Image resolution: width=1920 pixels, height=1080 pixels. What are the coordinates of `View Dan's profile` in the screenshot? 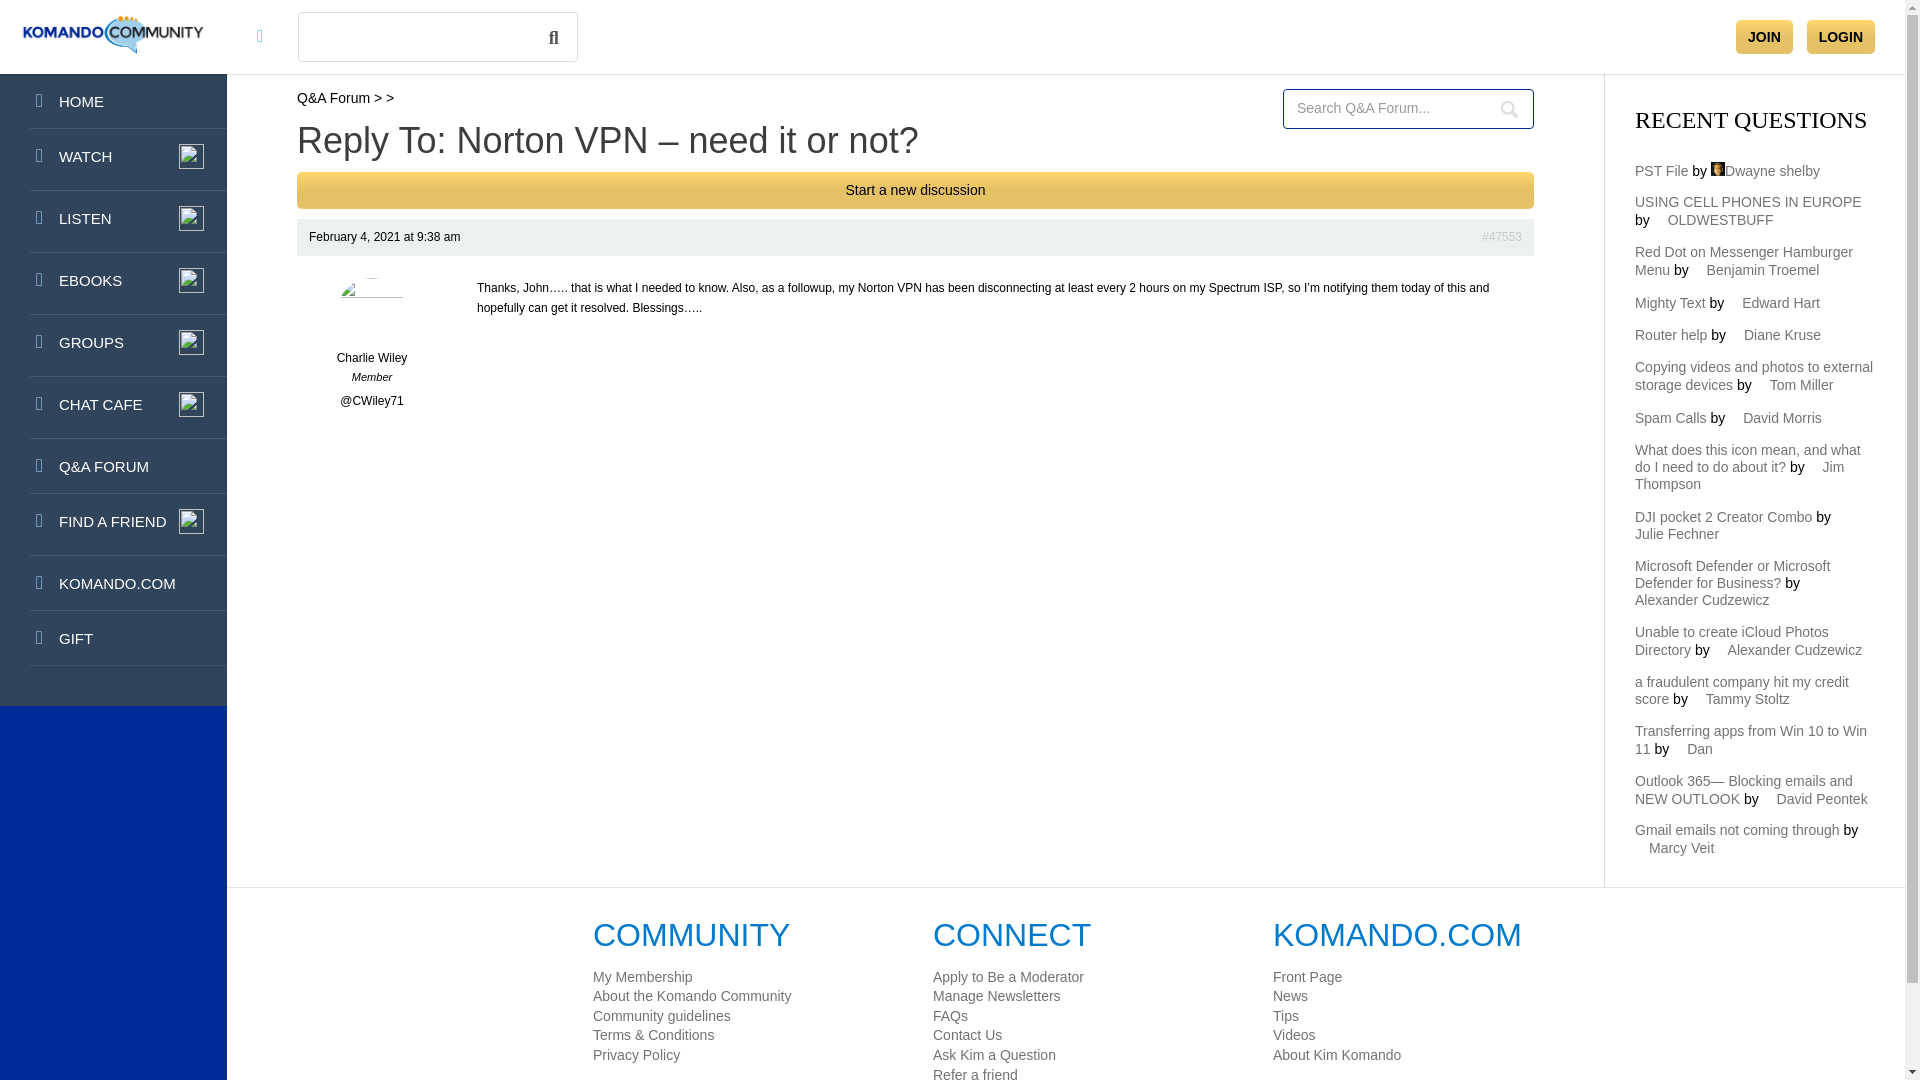 It's located at (1692, 748).